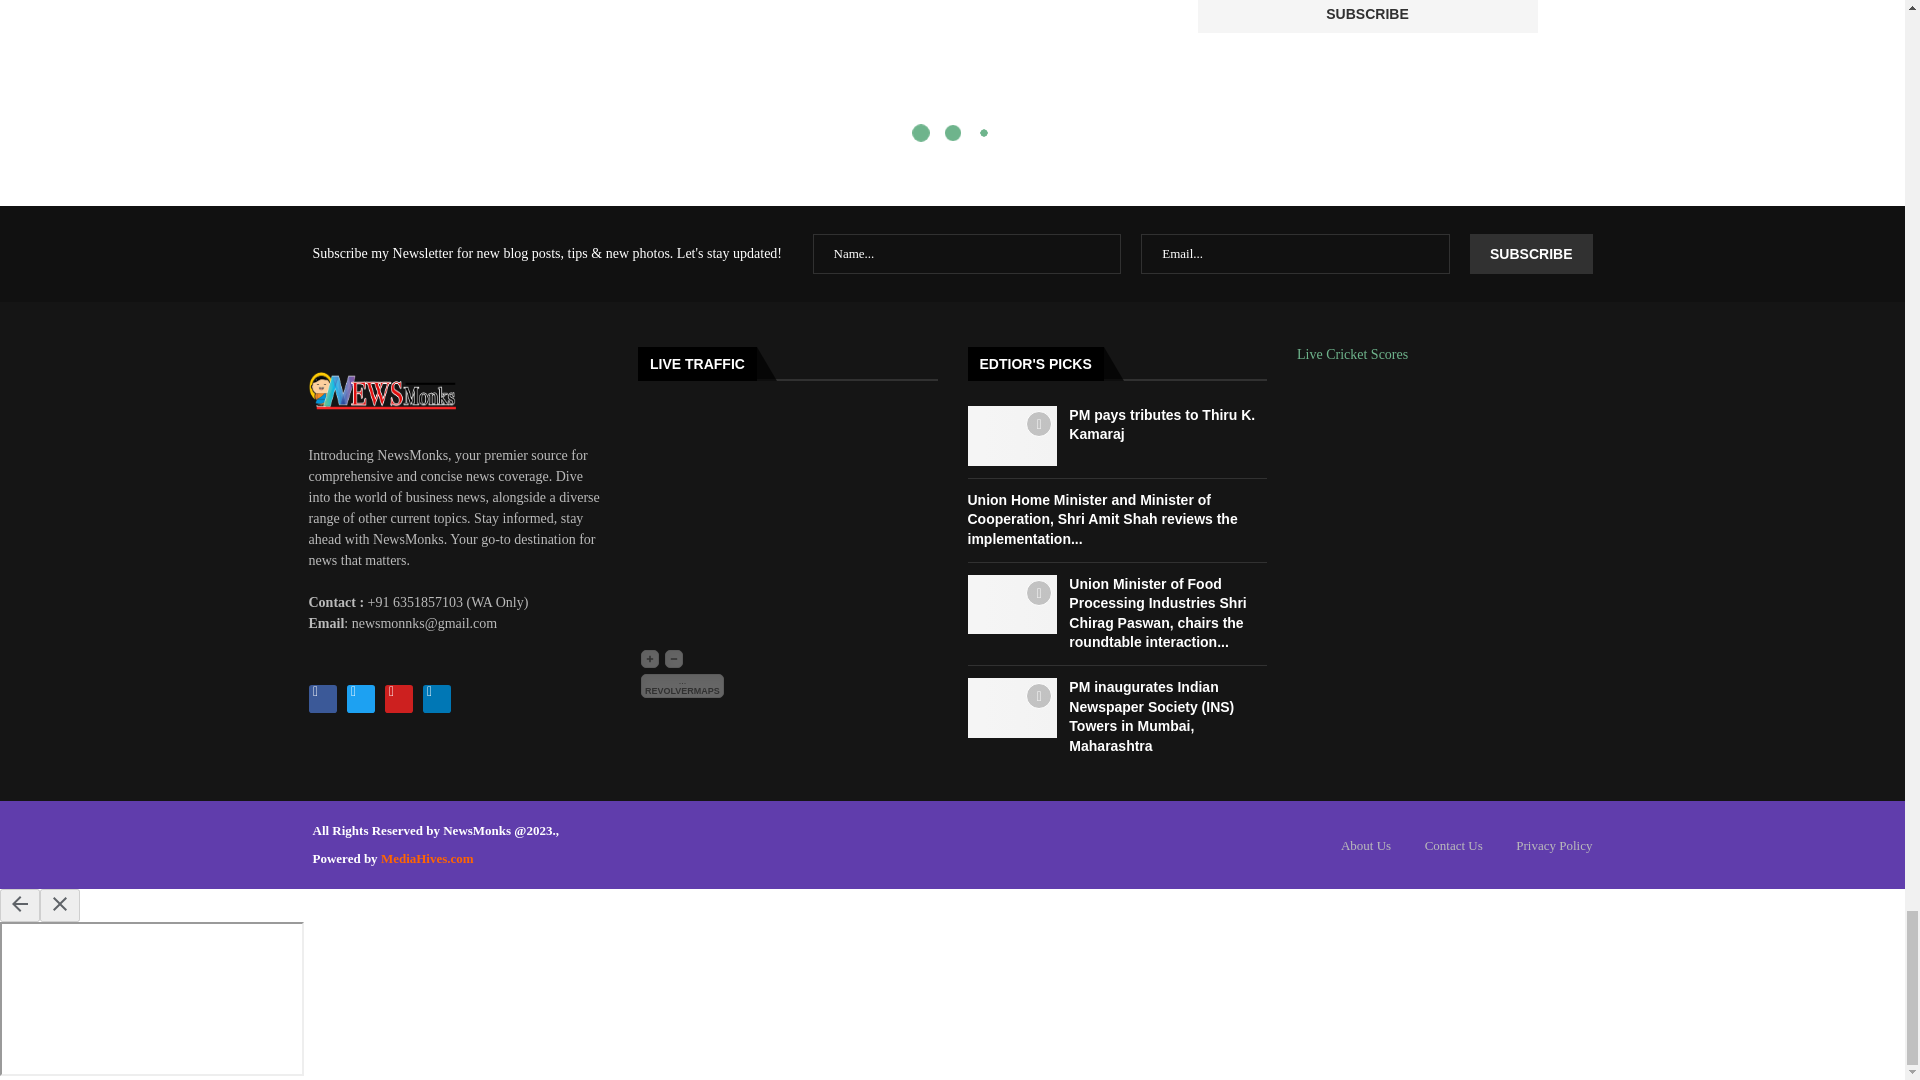 This screenshot has width=1920, height=1080. Describe the element at coordinates (1368, 16) in the screenshot. I see `Subscribe` at that location.